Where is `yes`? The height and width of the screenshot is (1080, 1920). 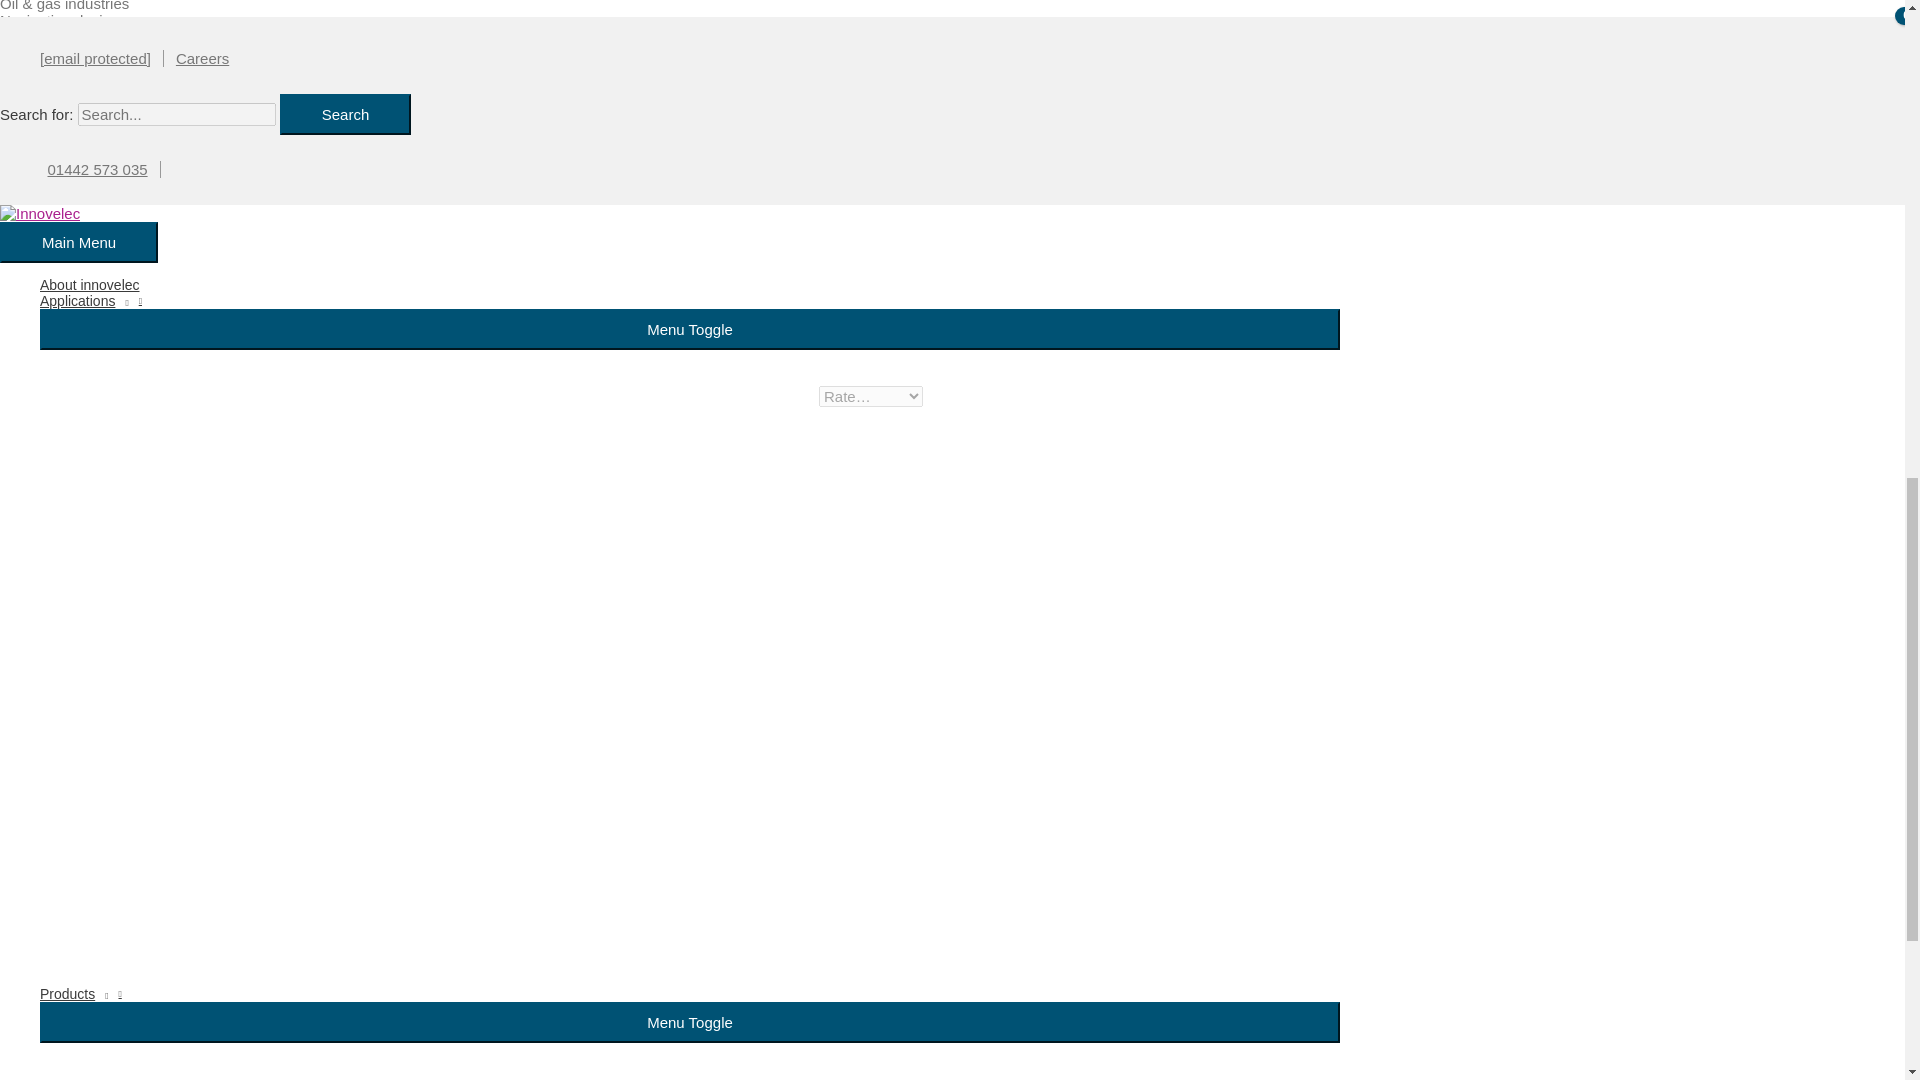 yes is located at coordinates (748, 666).